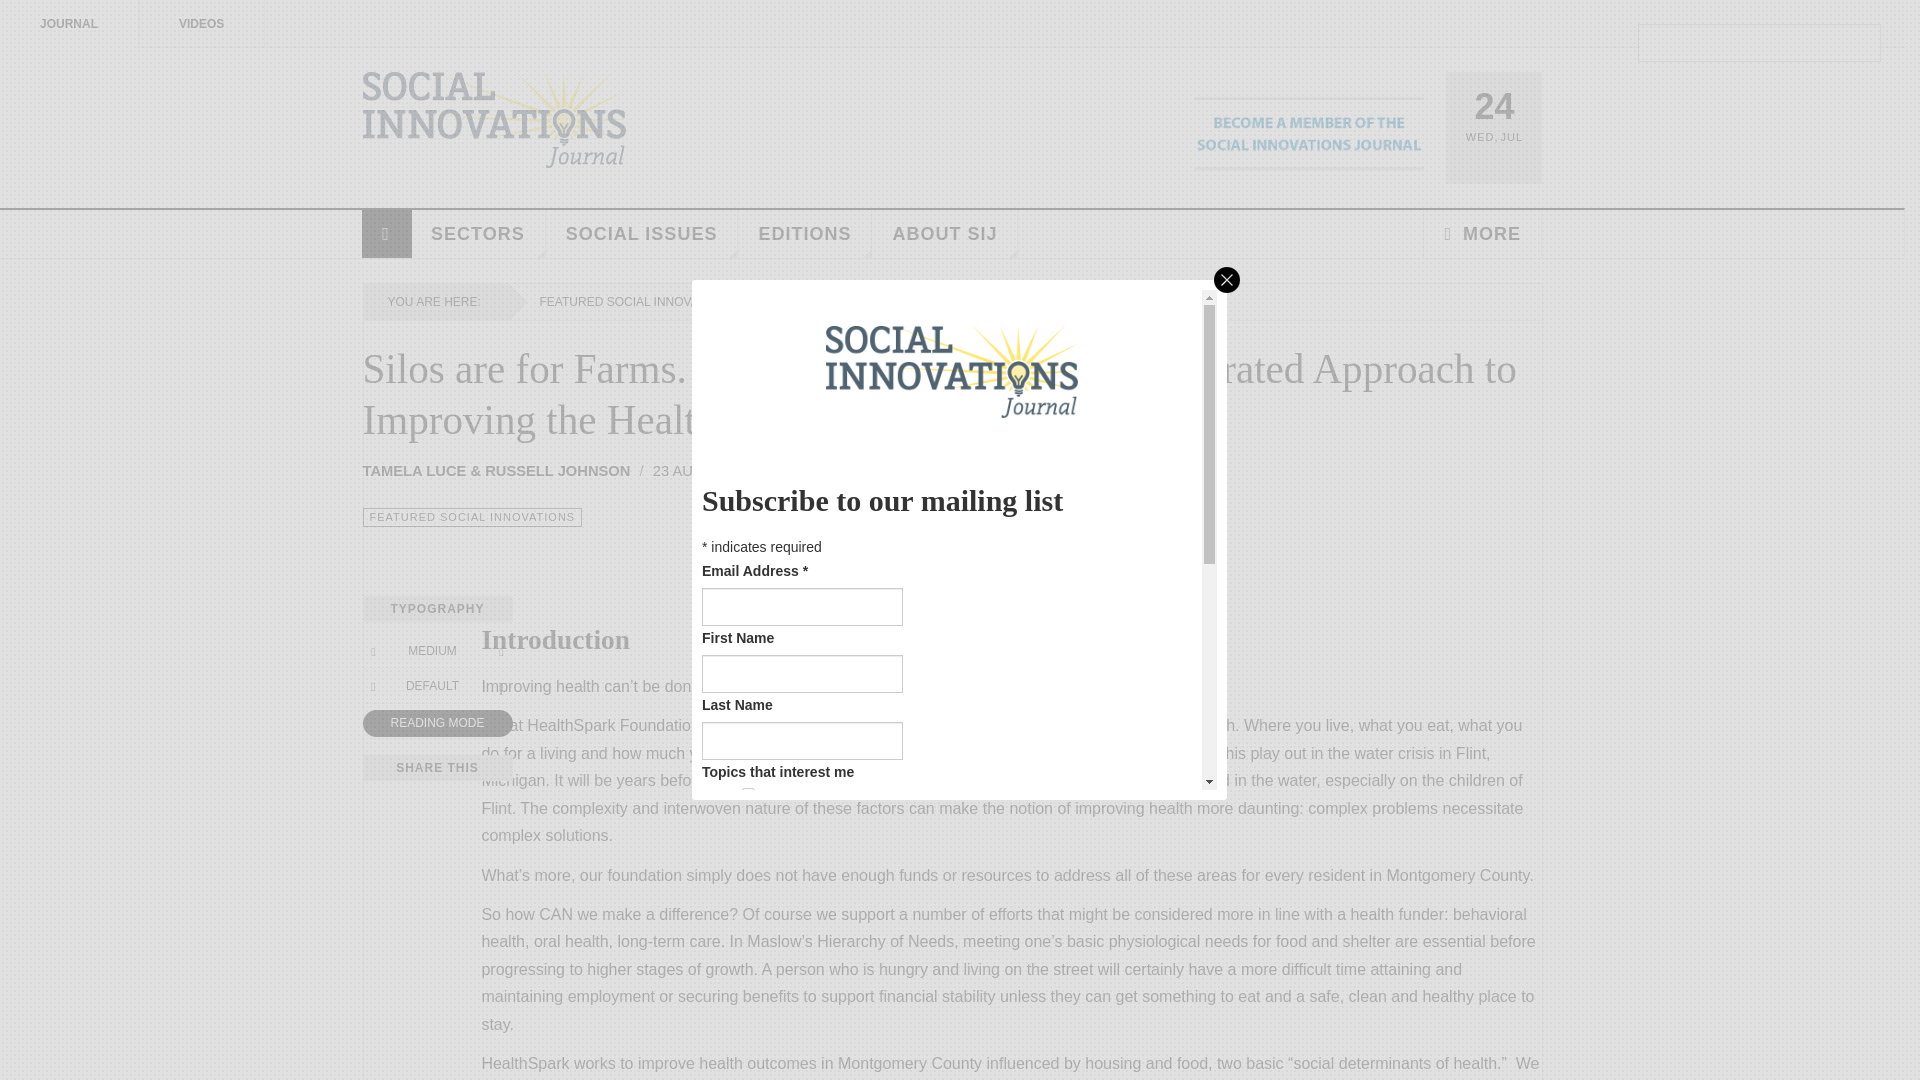 The height and width of the screenshot is (1080, 1920). I want to click on 8, so click(748, 880).